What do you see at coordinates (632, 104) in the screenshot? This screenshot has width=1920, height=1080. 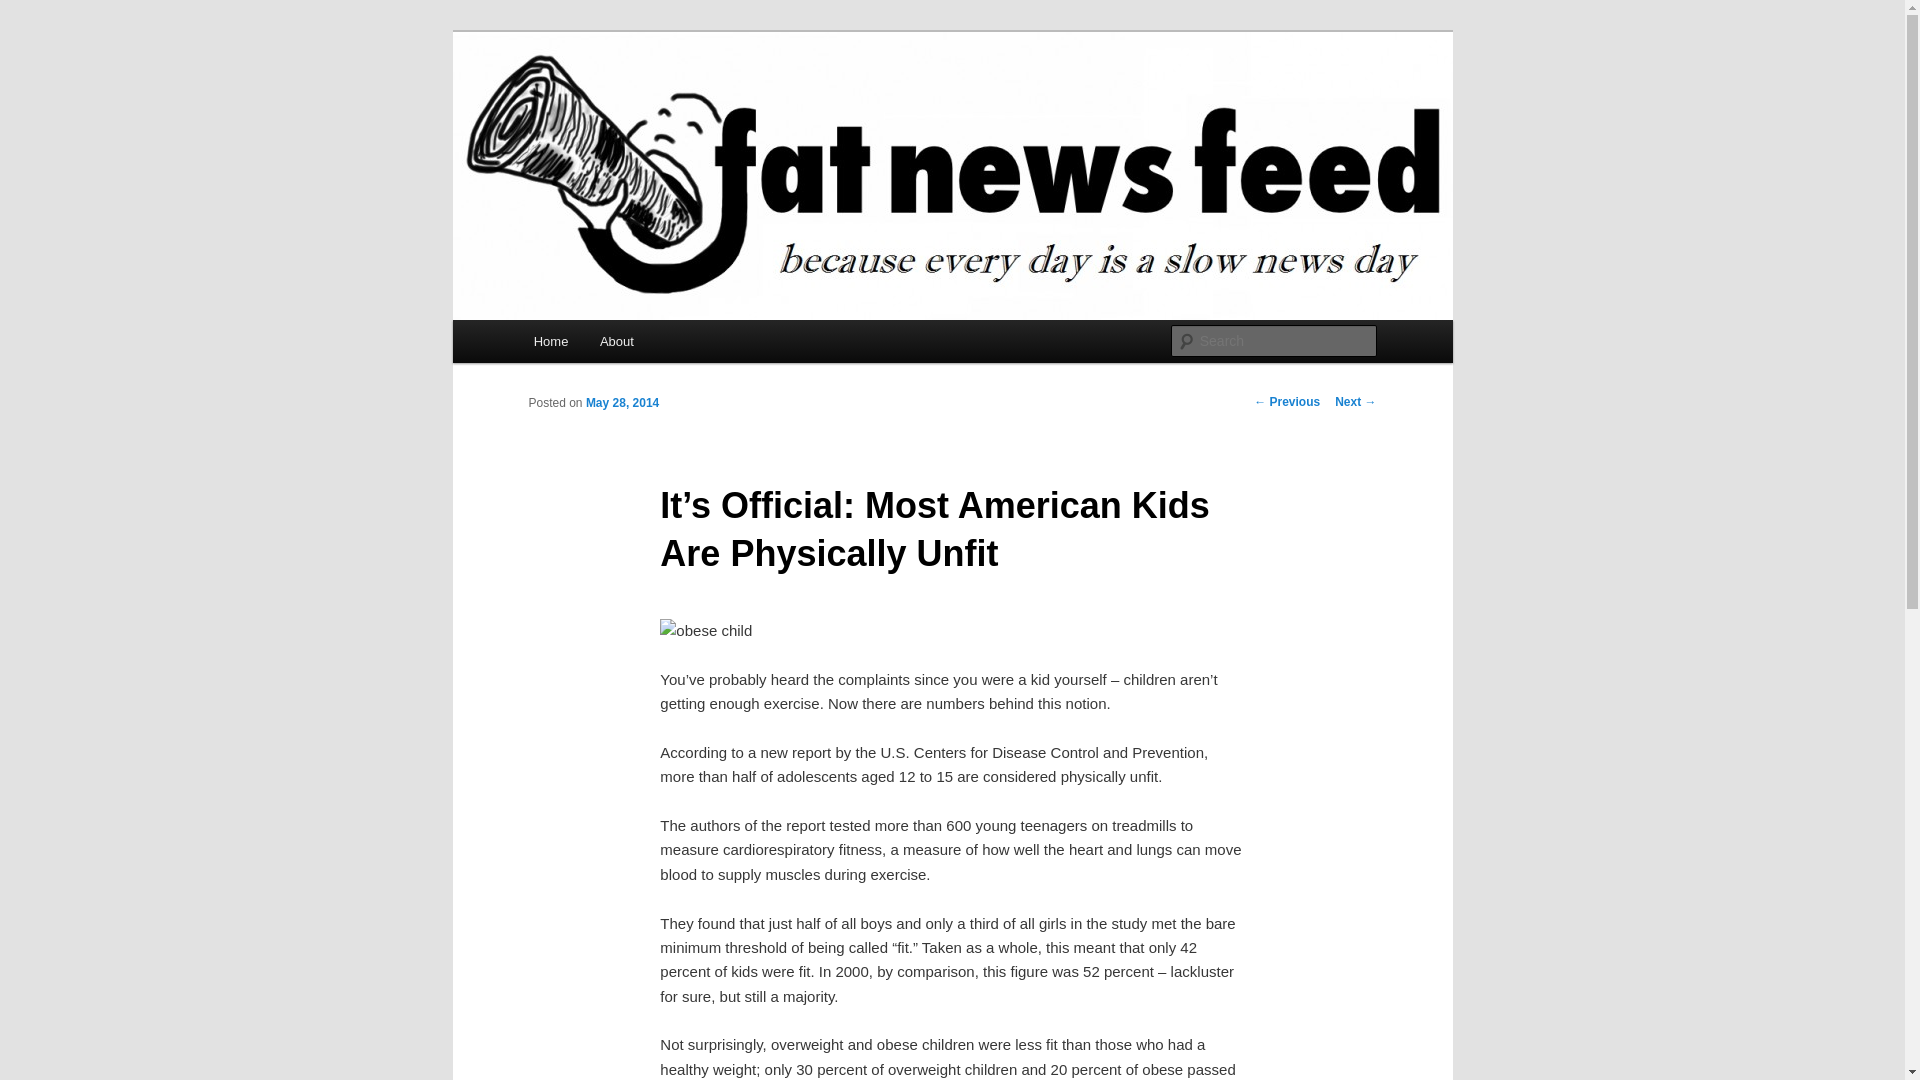 I see `Fat News Feed` at bounding box center [632, 104].